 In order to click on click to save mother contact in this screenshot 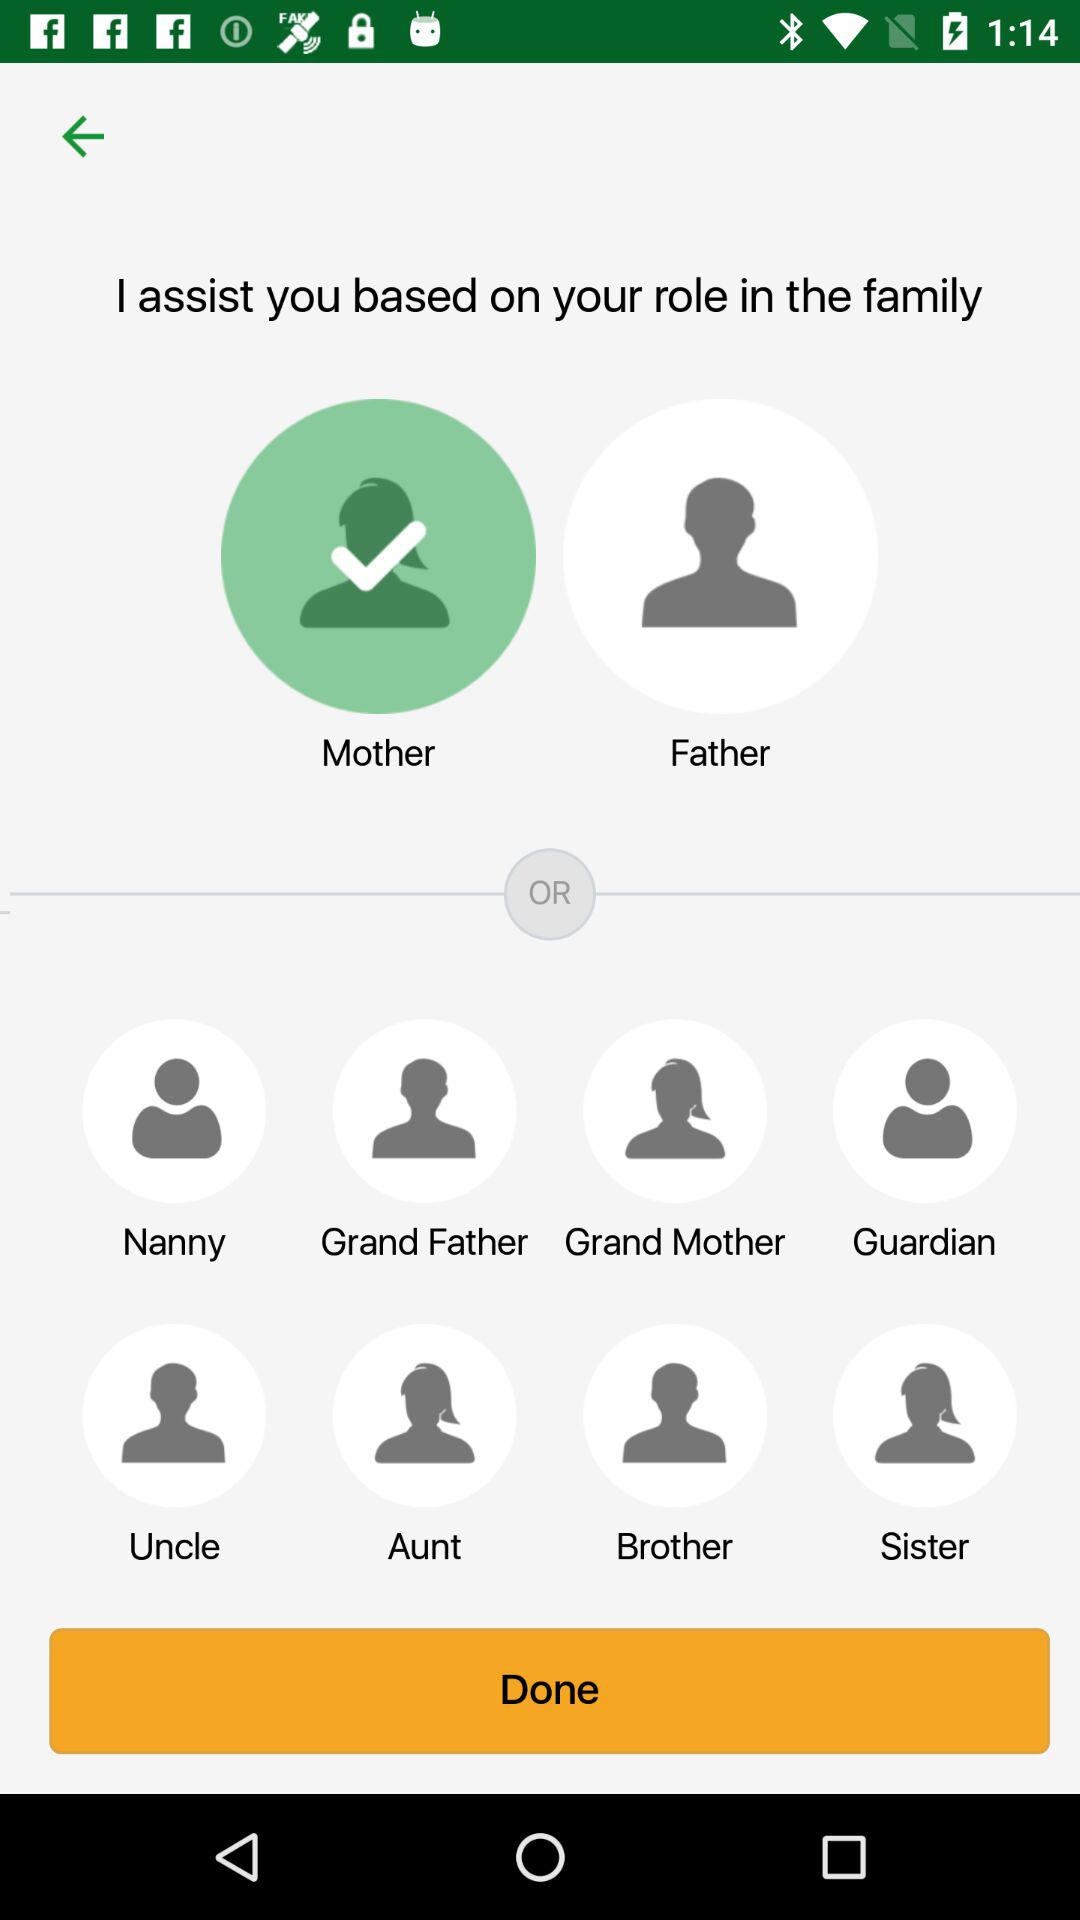, I will do `click(368, 556)`.